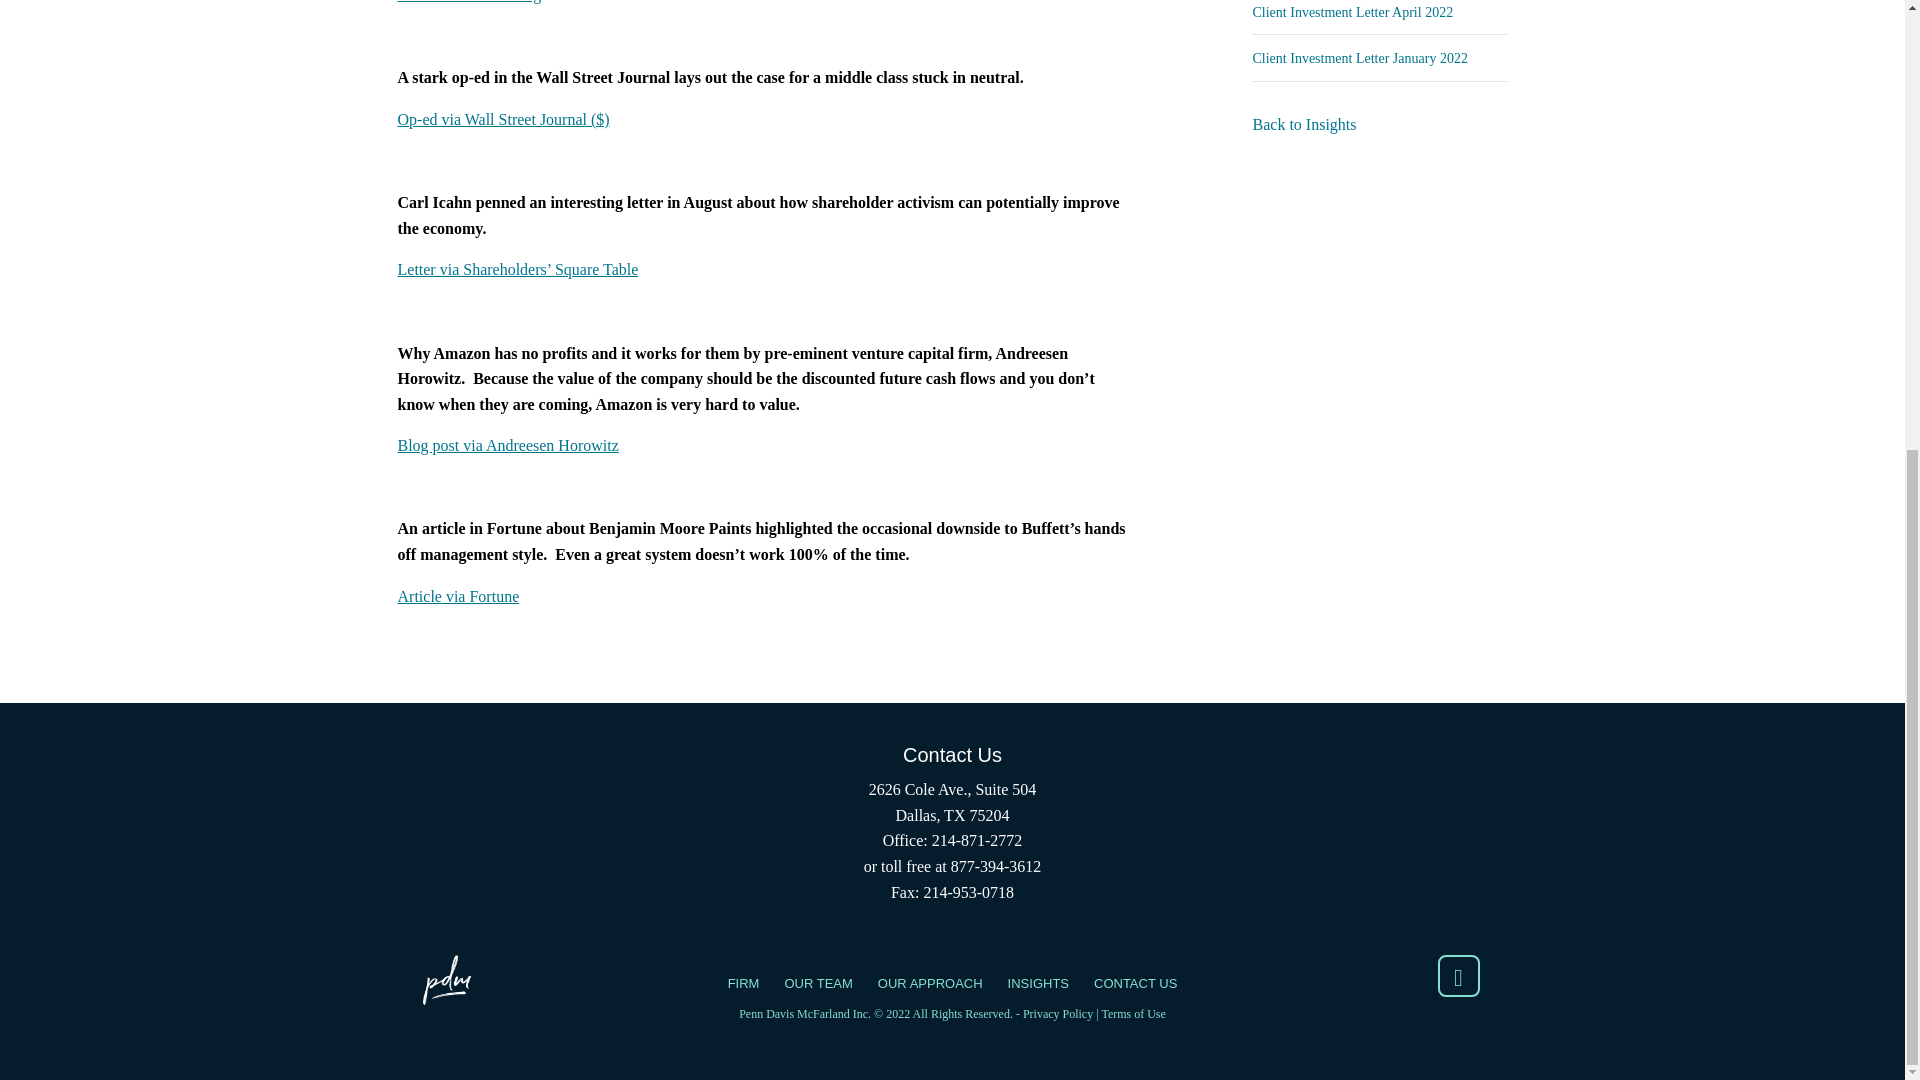 The height and width of the screenshot is (1080, 1920). What do you see at coordinates (744, 982) in the screenshot?
I see `FIRM` at bounding box center [744, 982].